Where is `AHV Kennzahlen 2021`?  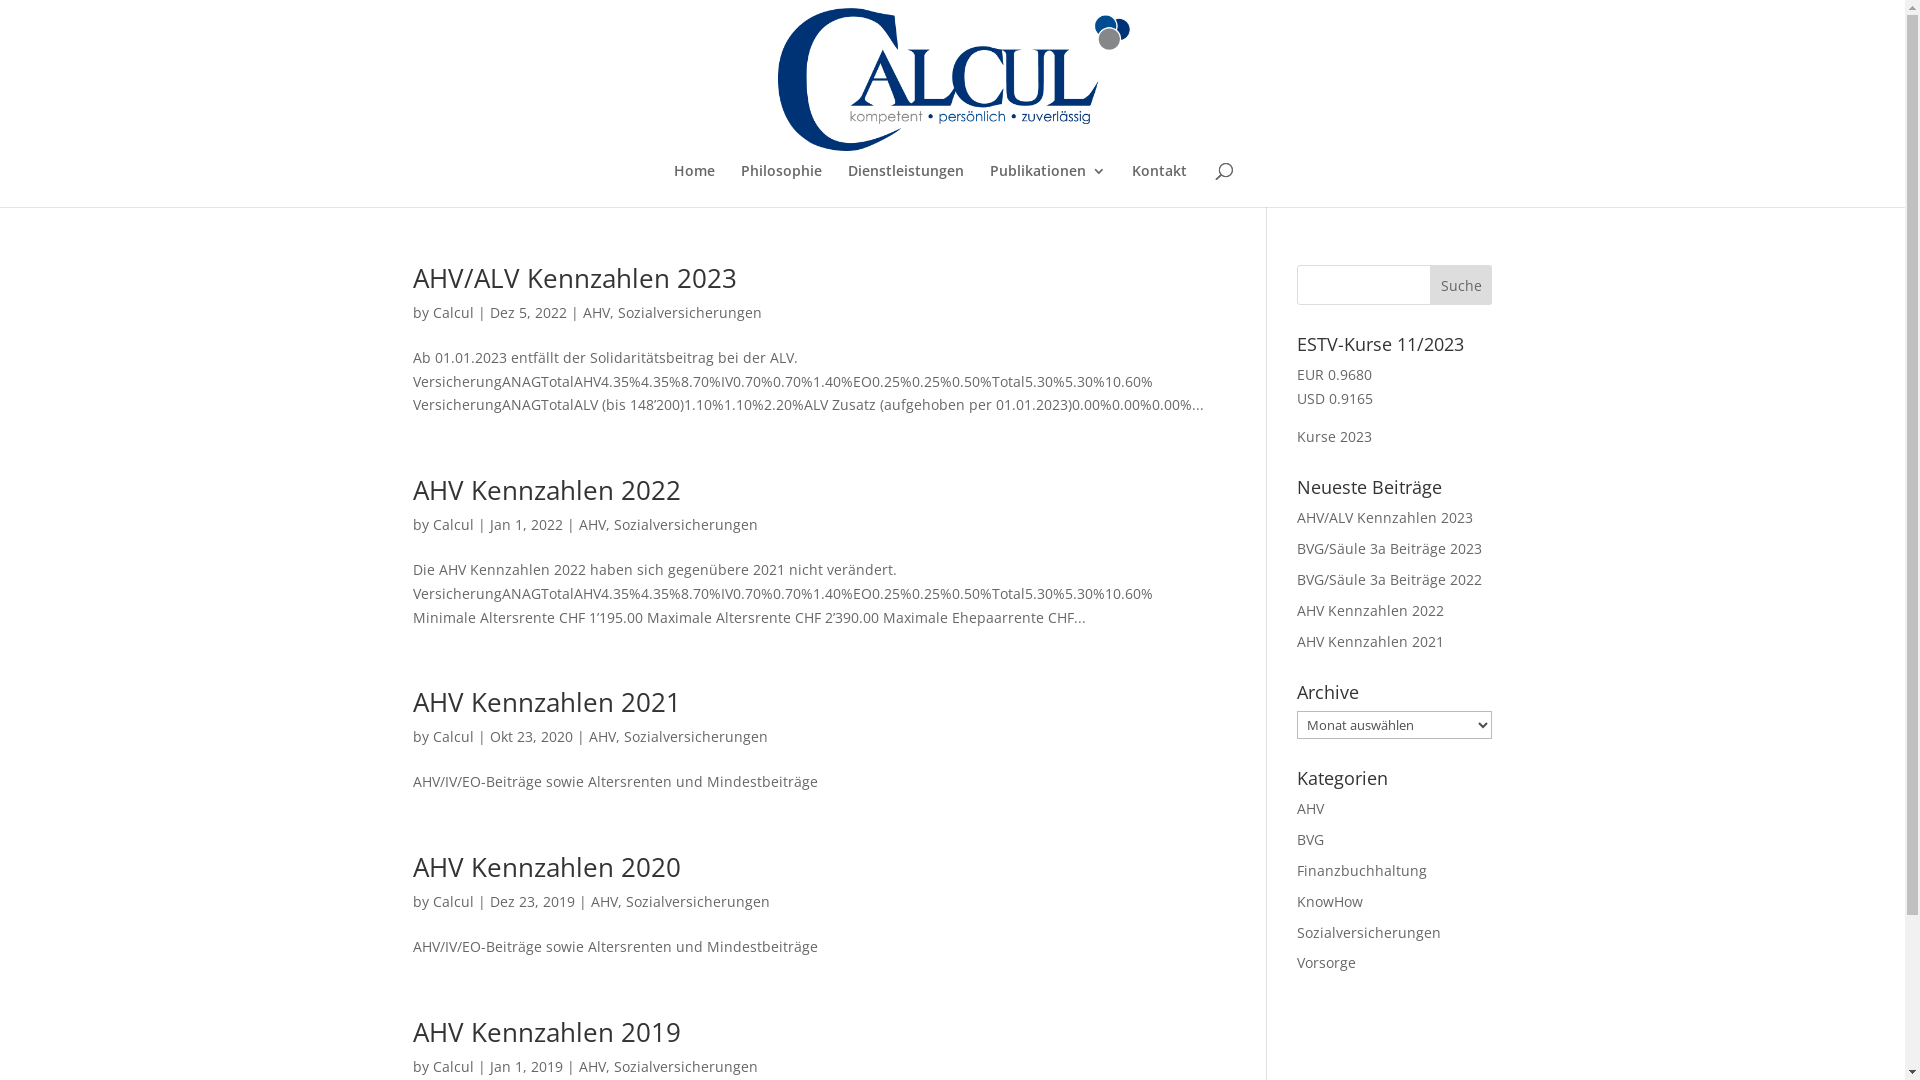 AHV Kennzahlen 2021 is located at coordinates (1370, 642).